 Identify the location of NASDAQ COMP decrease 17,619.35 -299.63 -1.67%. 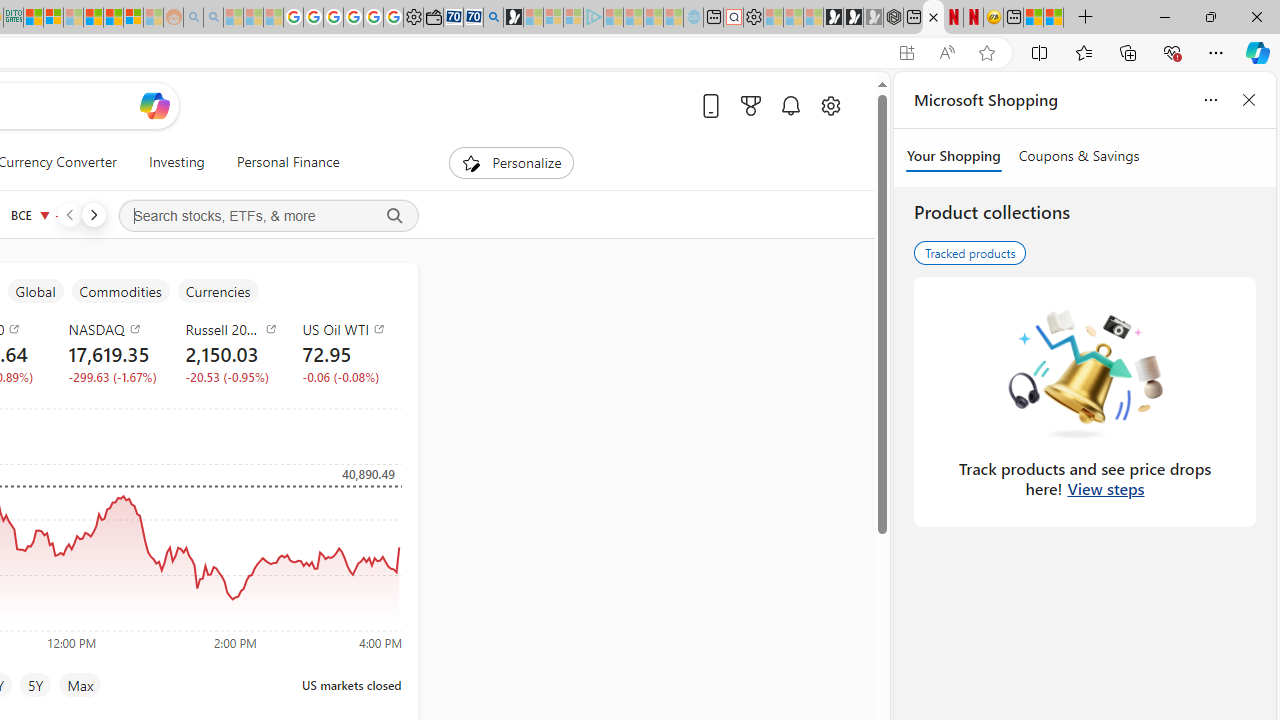
(111, 352).